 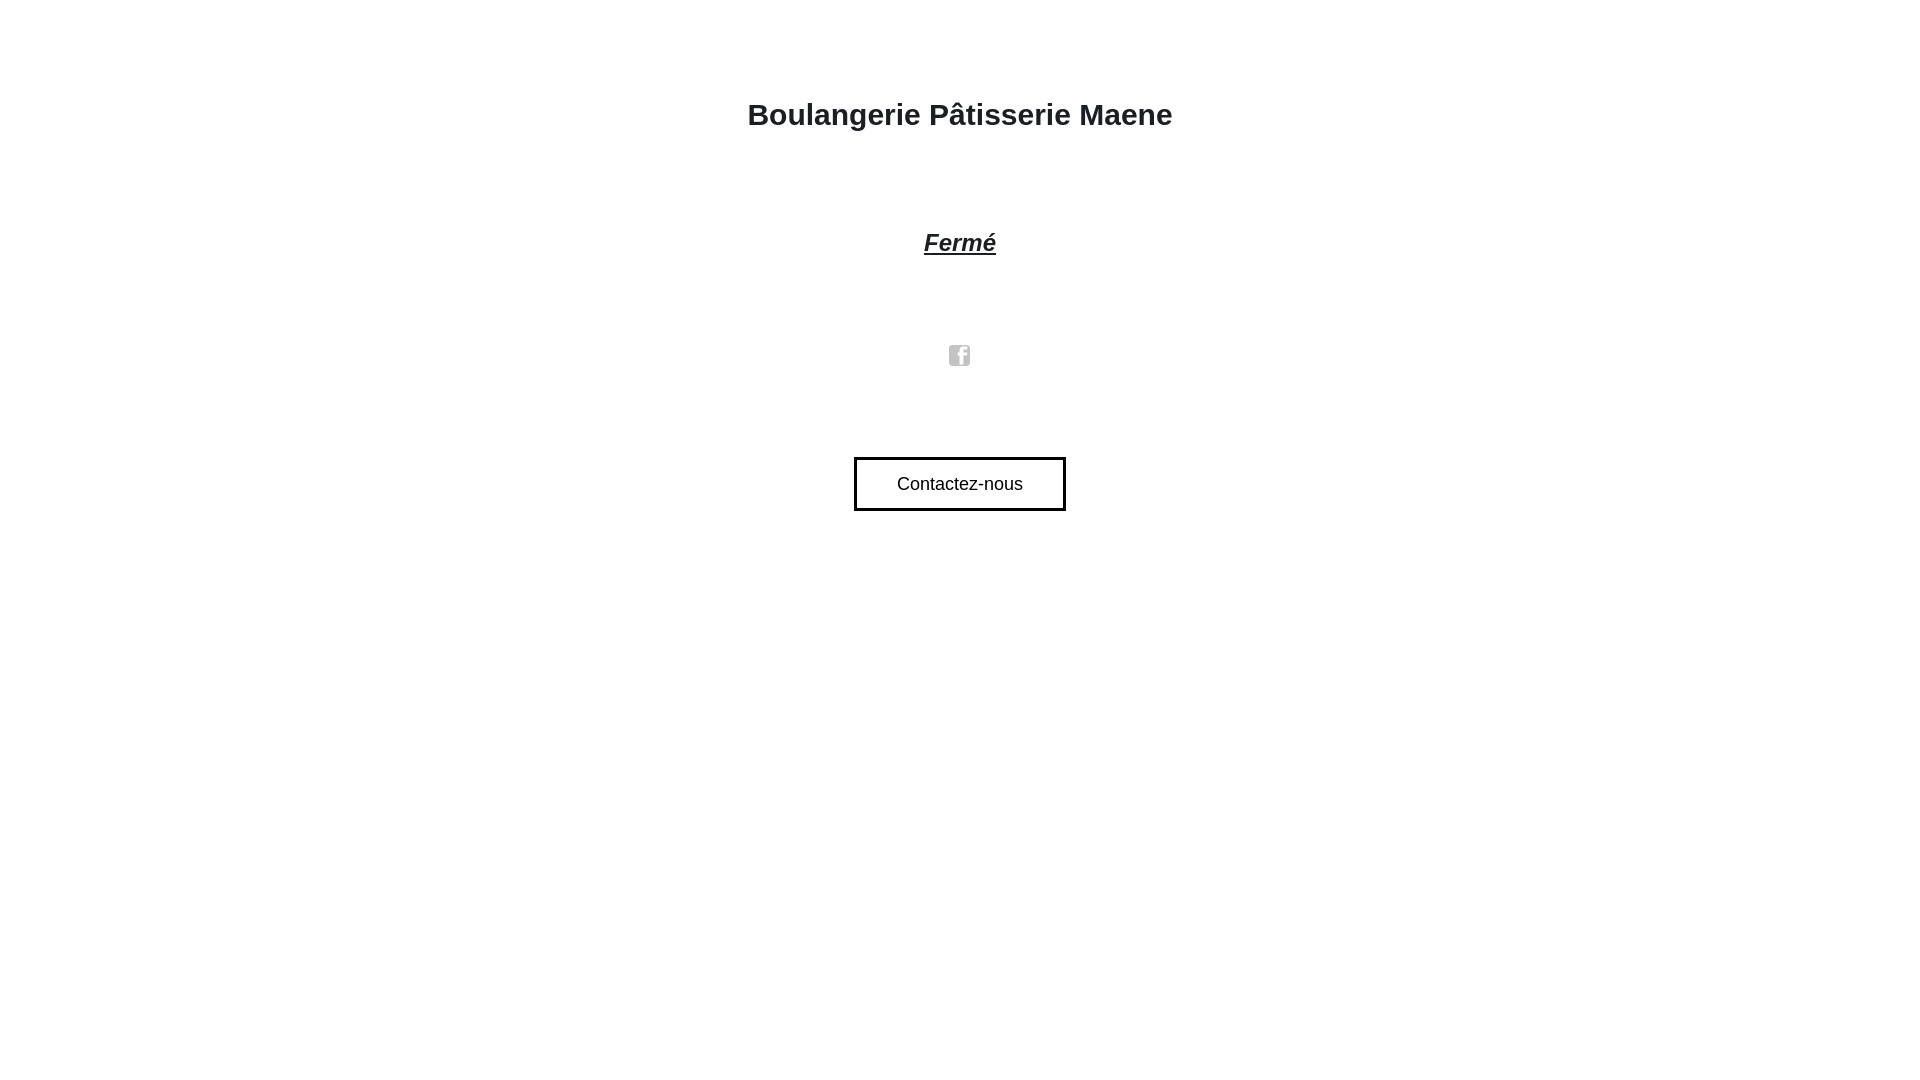 What do you see at coordinates (960, 484) in the screenshot?
I see `Contactez-nous` at bounding box center [960, 484].